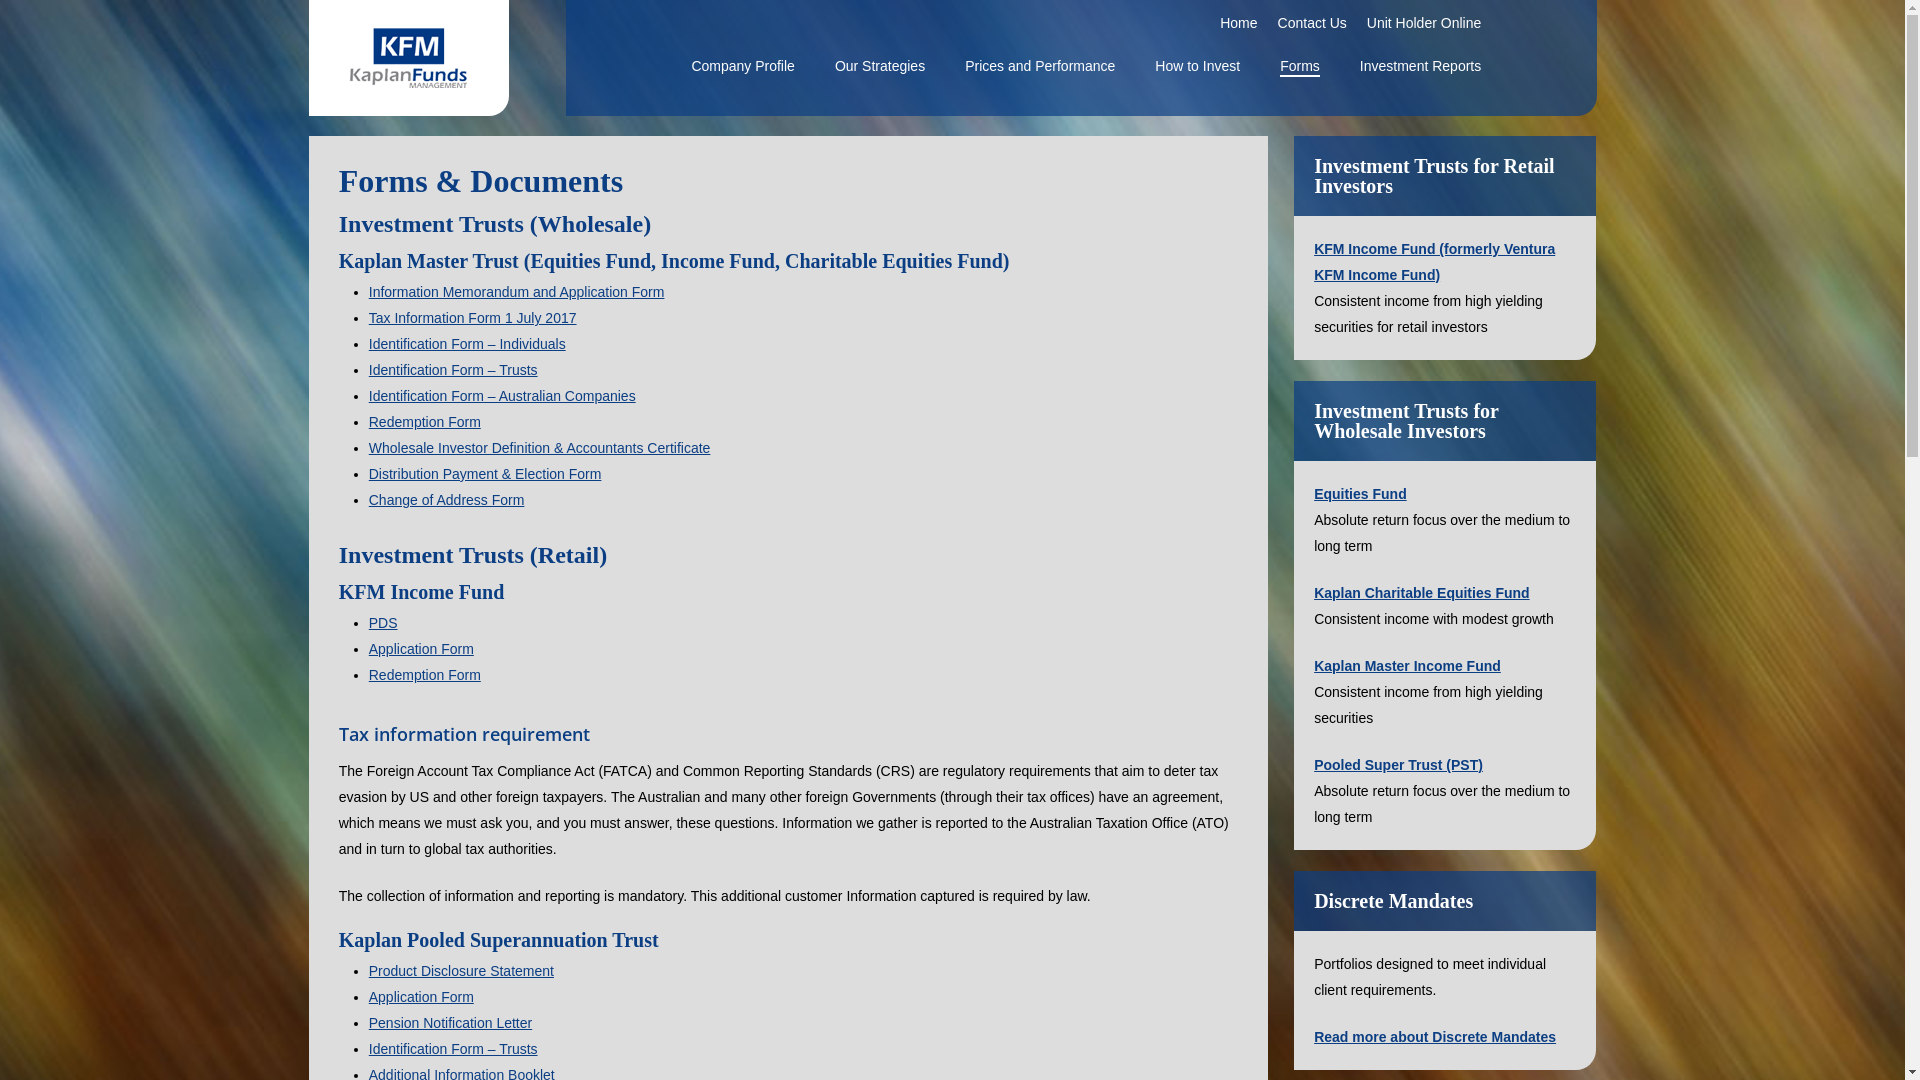 The height and width of the screenshot is (1080, 1920). I want to click on Home, so click(1238, 23).